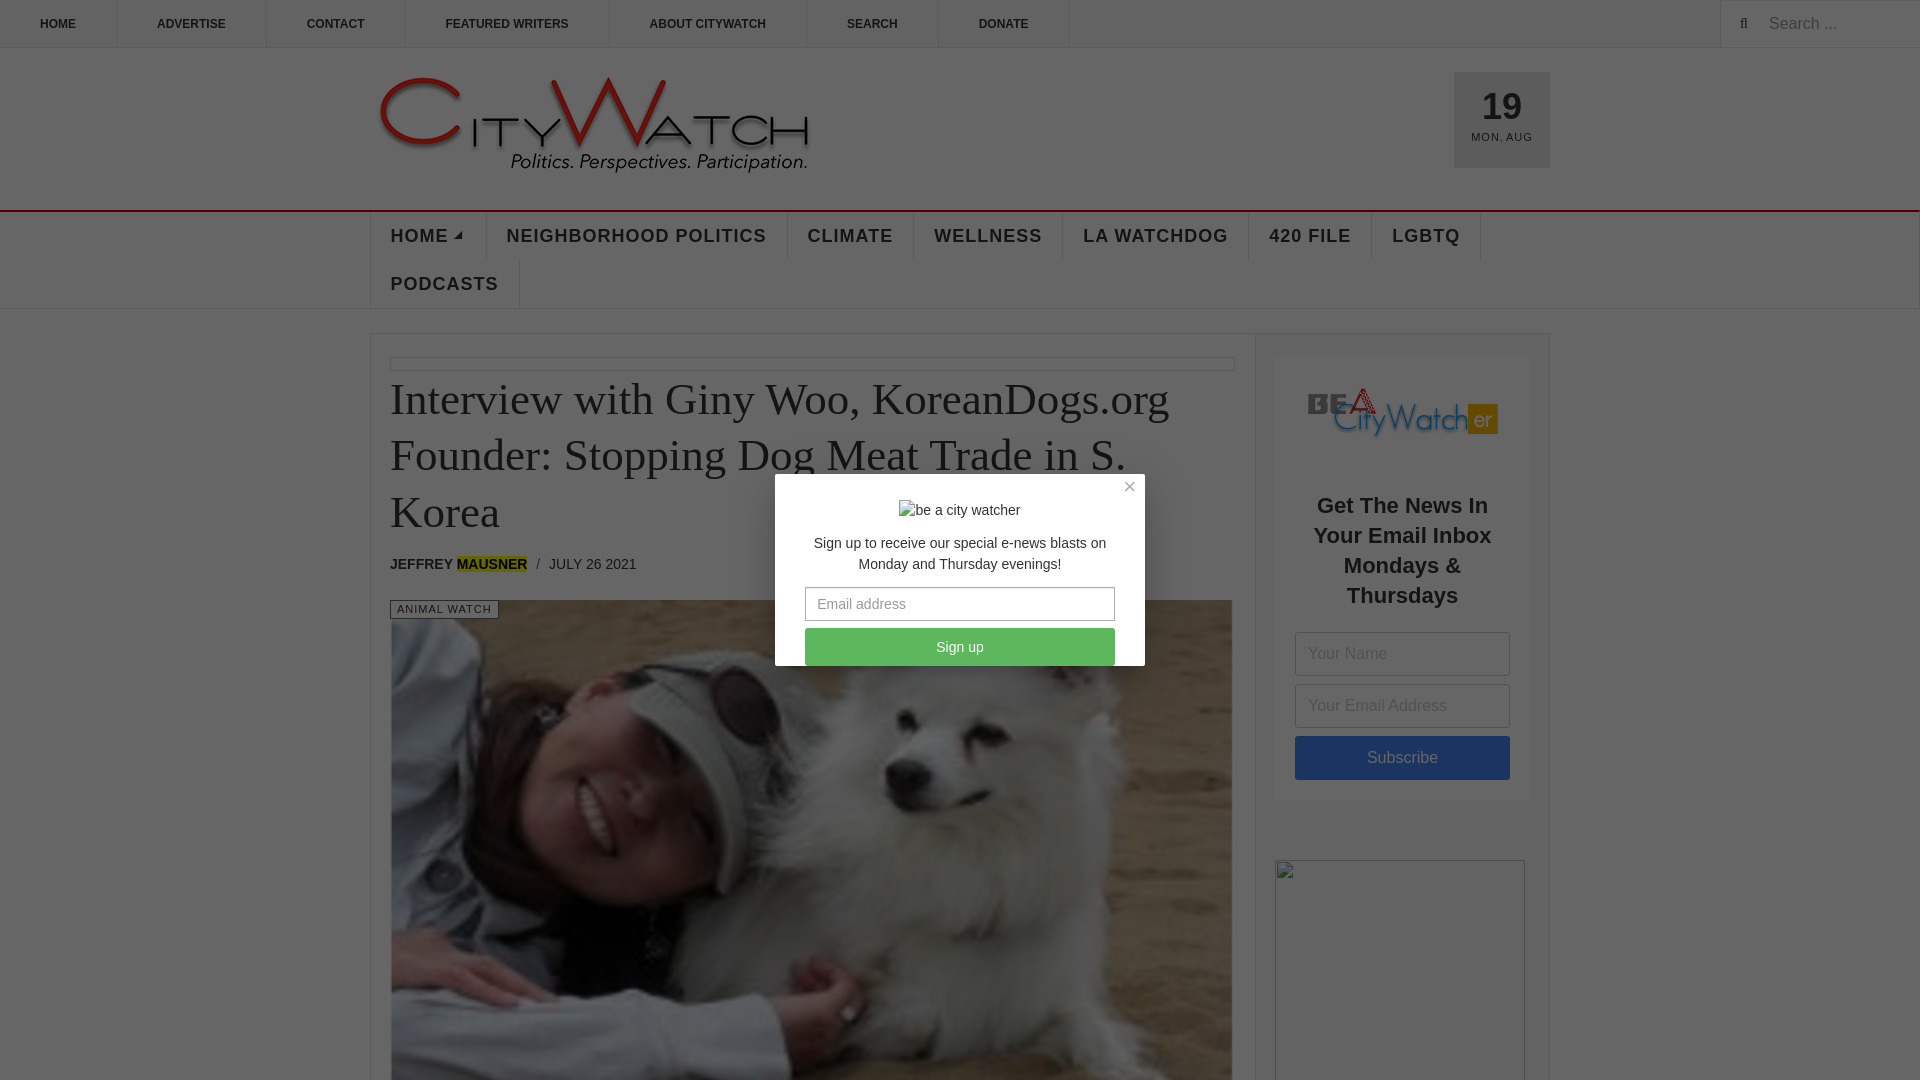 The width and height of the screenshot is (1920, 1080). I want to click on PODCASTS, so click(444, 284).